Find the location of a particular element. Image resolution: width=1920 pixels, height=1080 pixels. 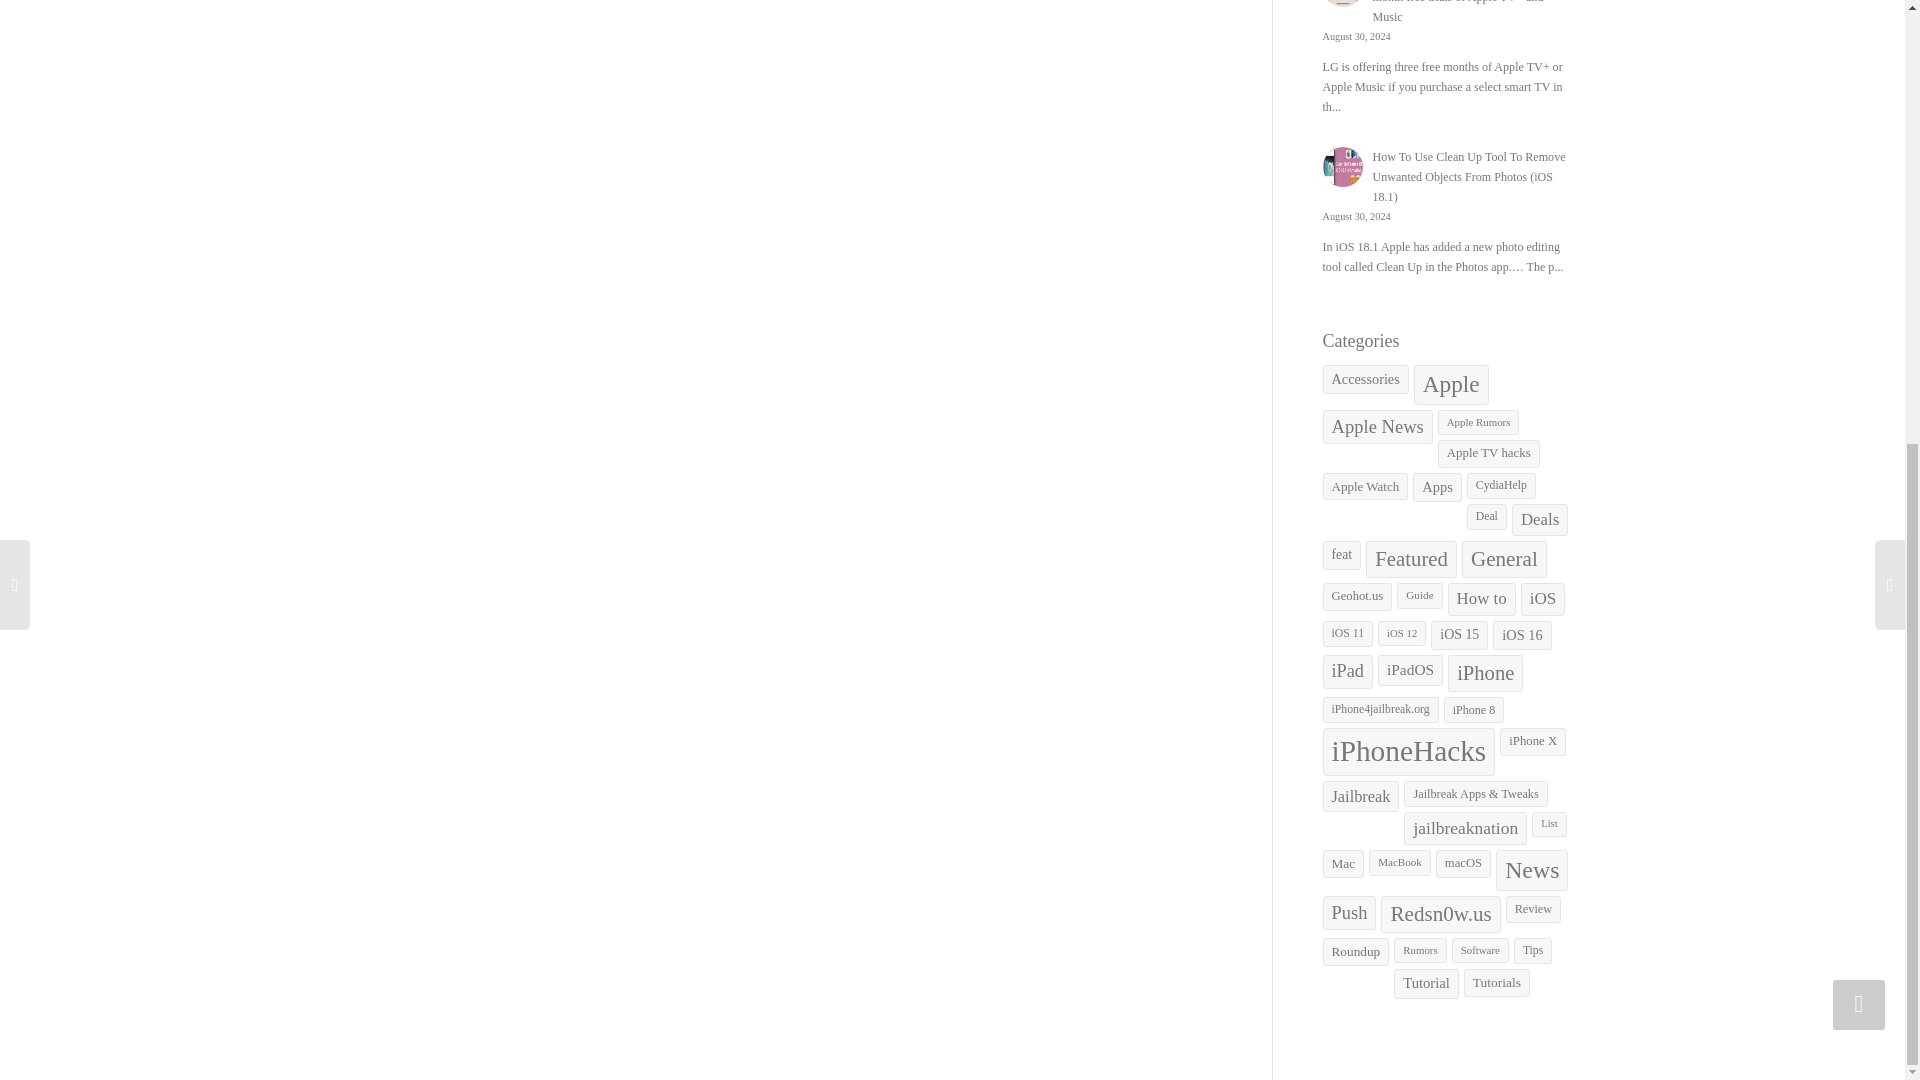

Apple is located at coordinates (1451, 385).